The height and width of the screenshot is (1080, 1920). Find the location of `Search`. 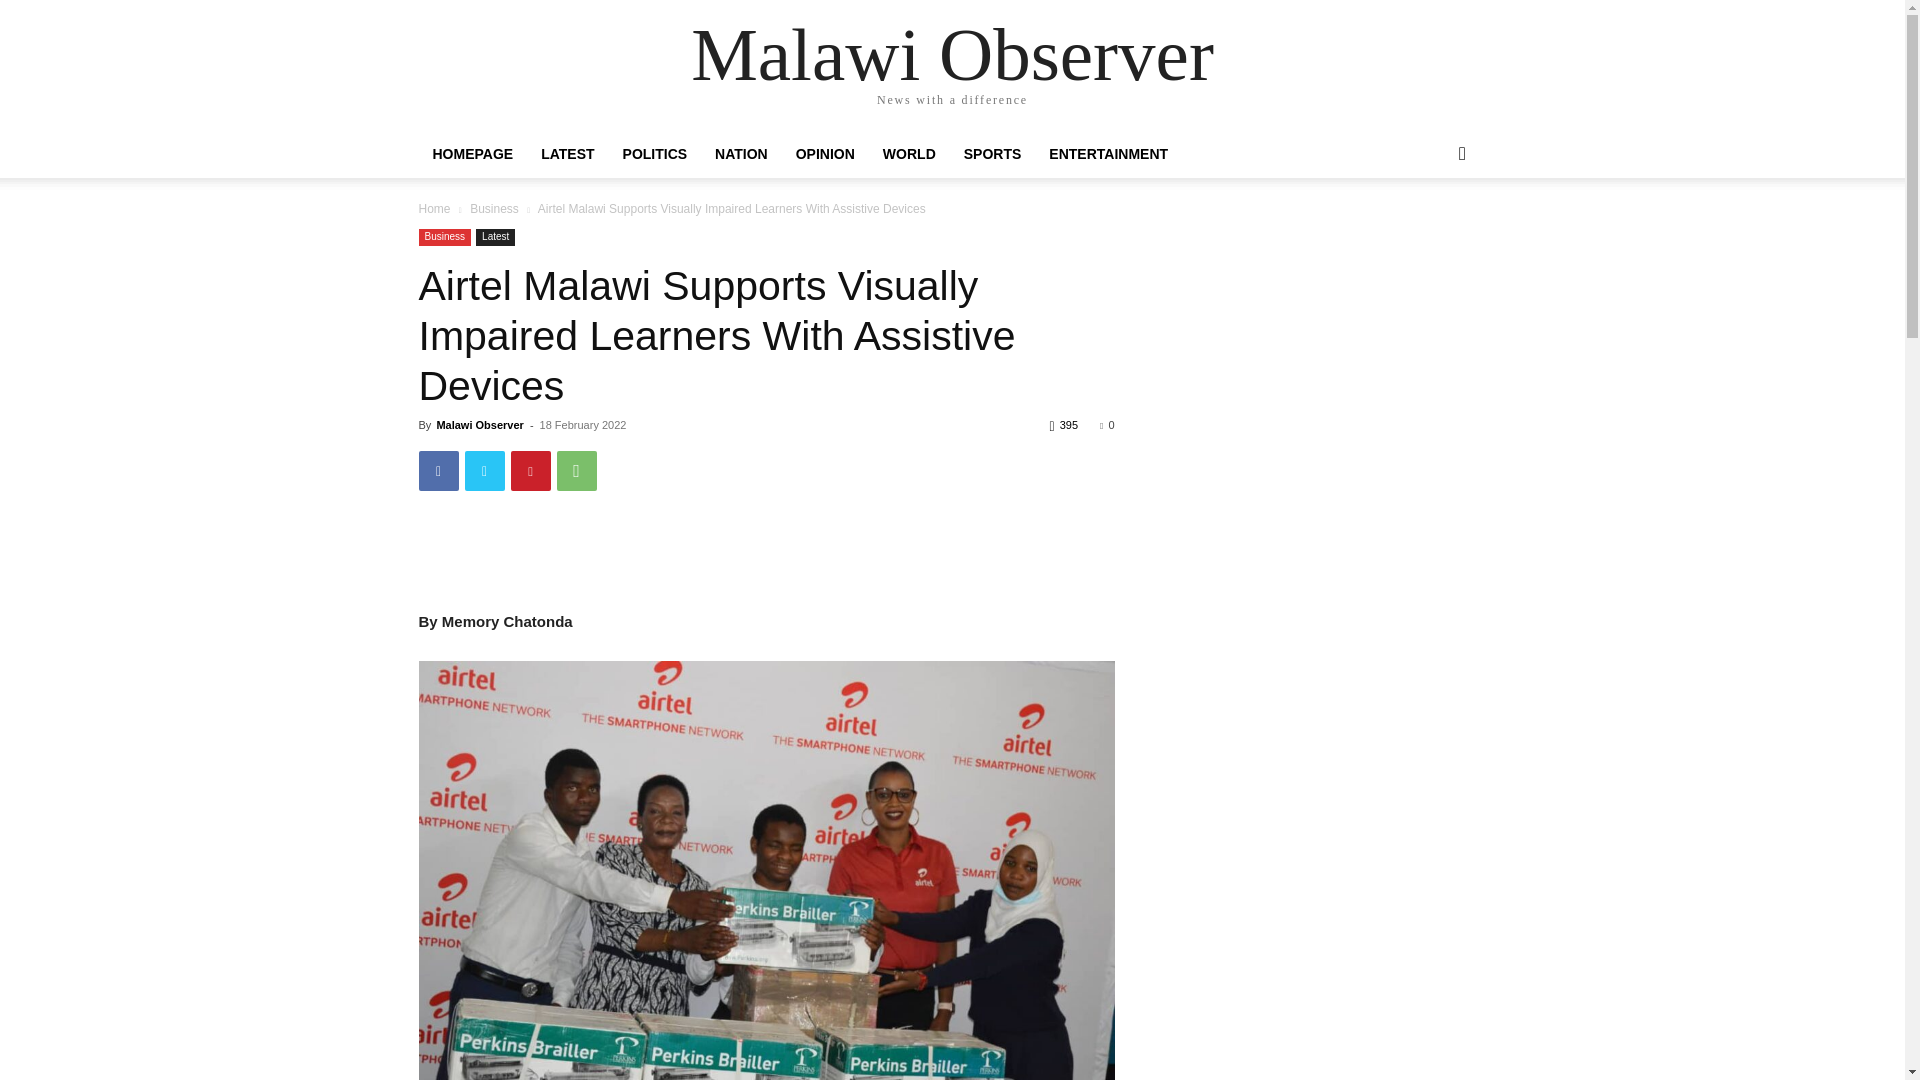

Search is located at coordinates (1430, 234).